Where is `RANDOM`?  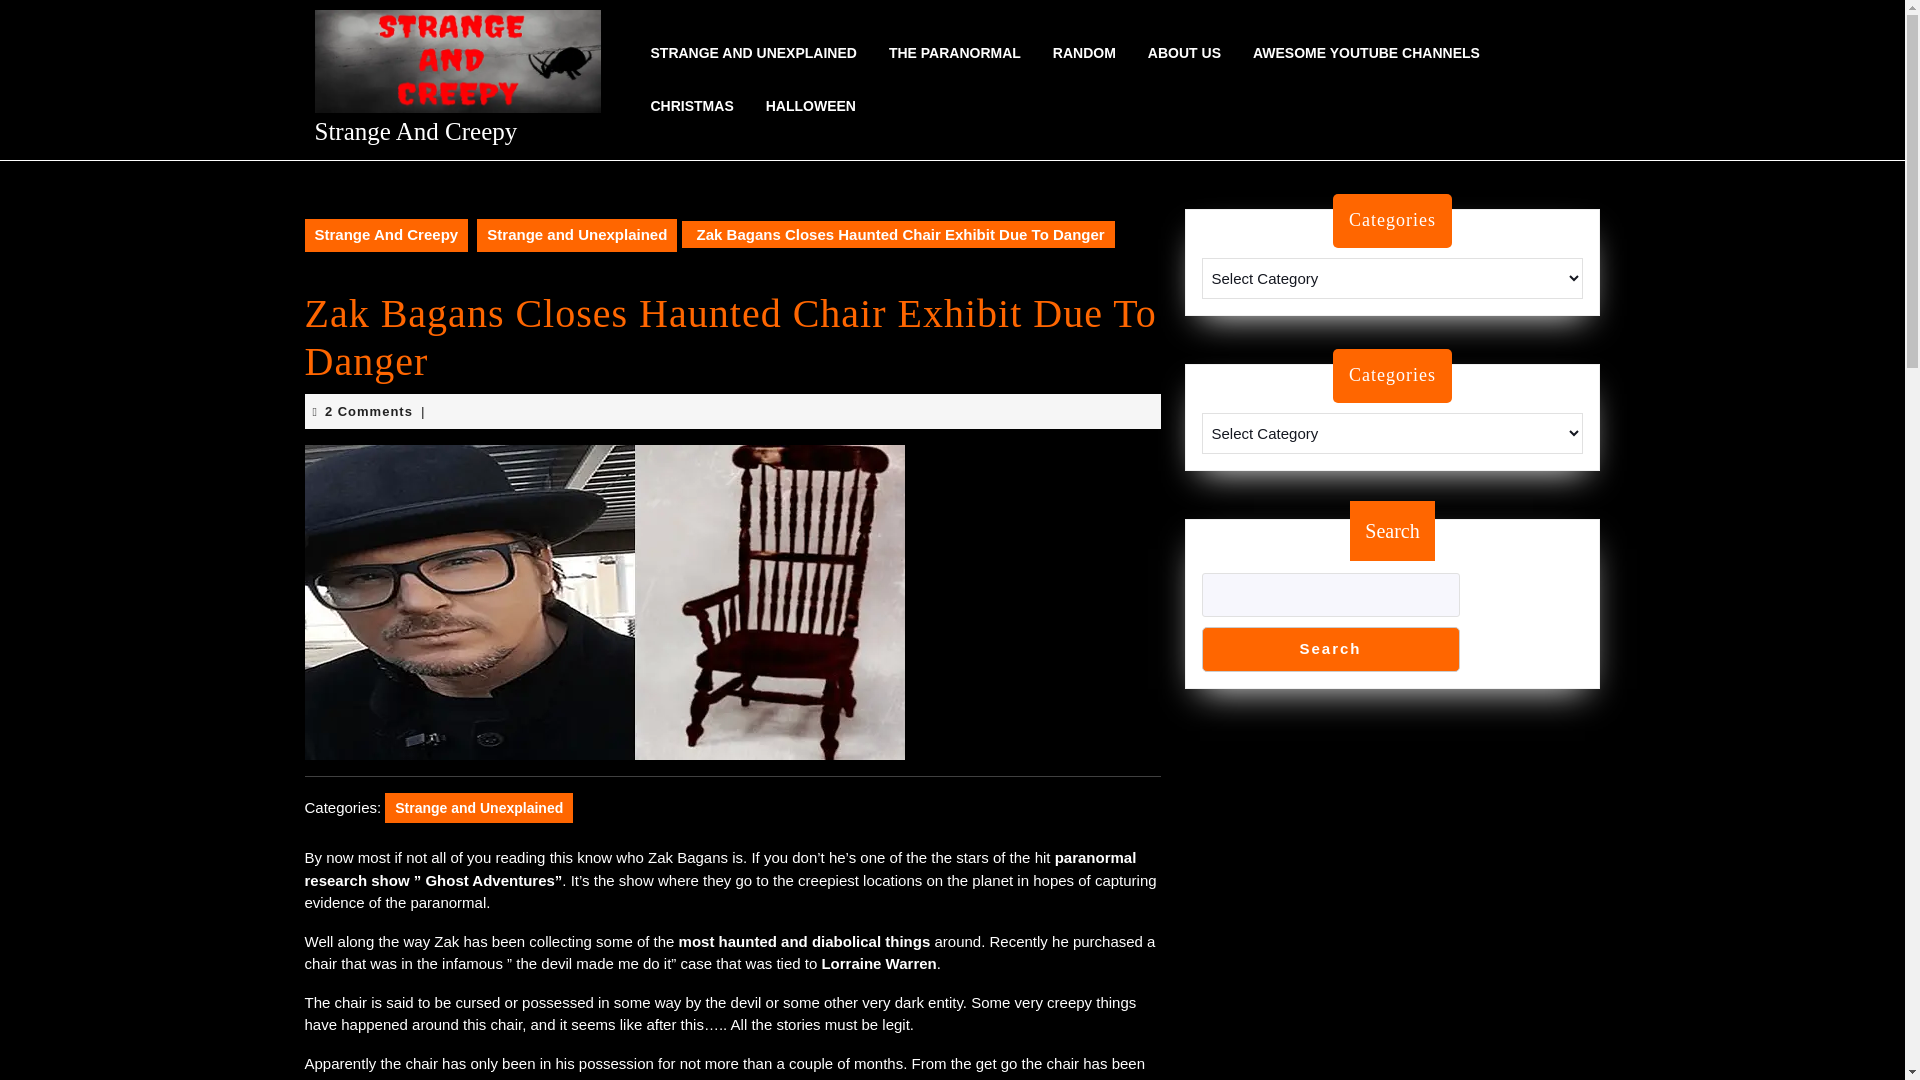
RANDOM is located at coordinates (1084, 53).